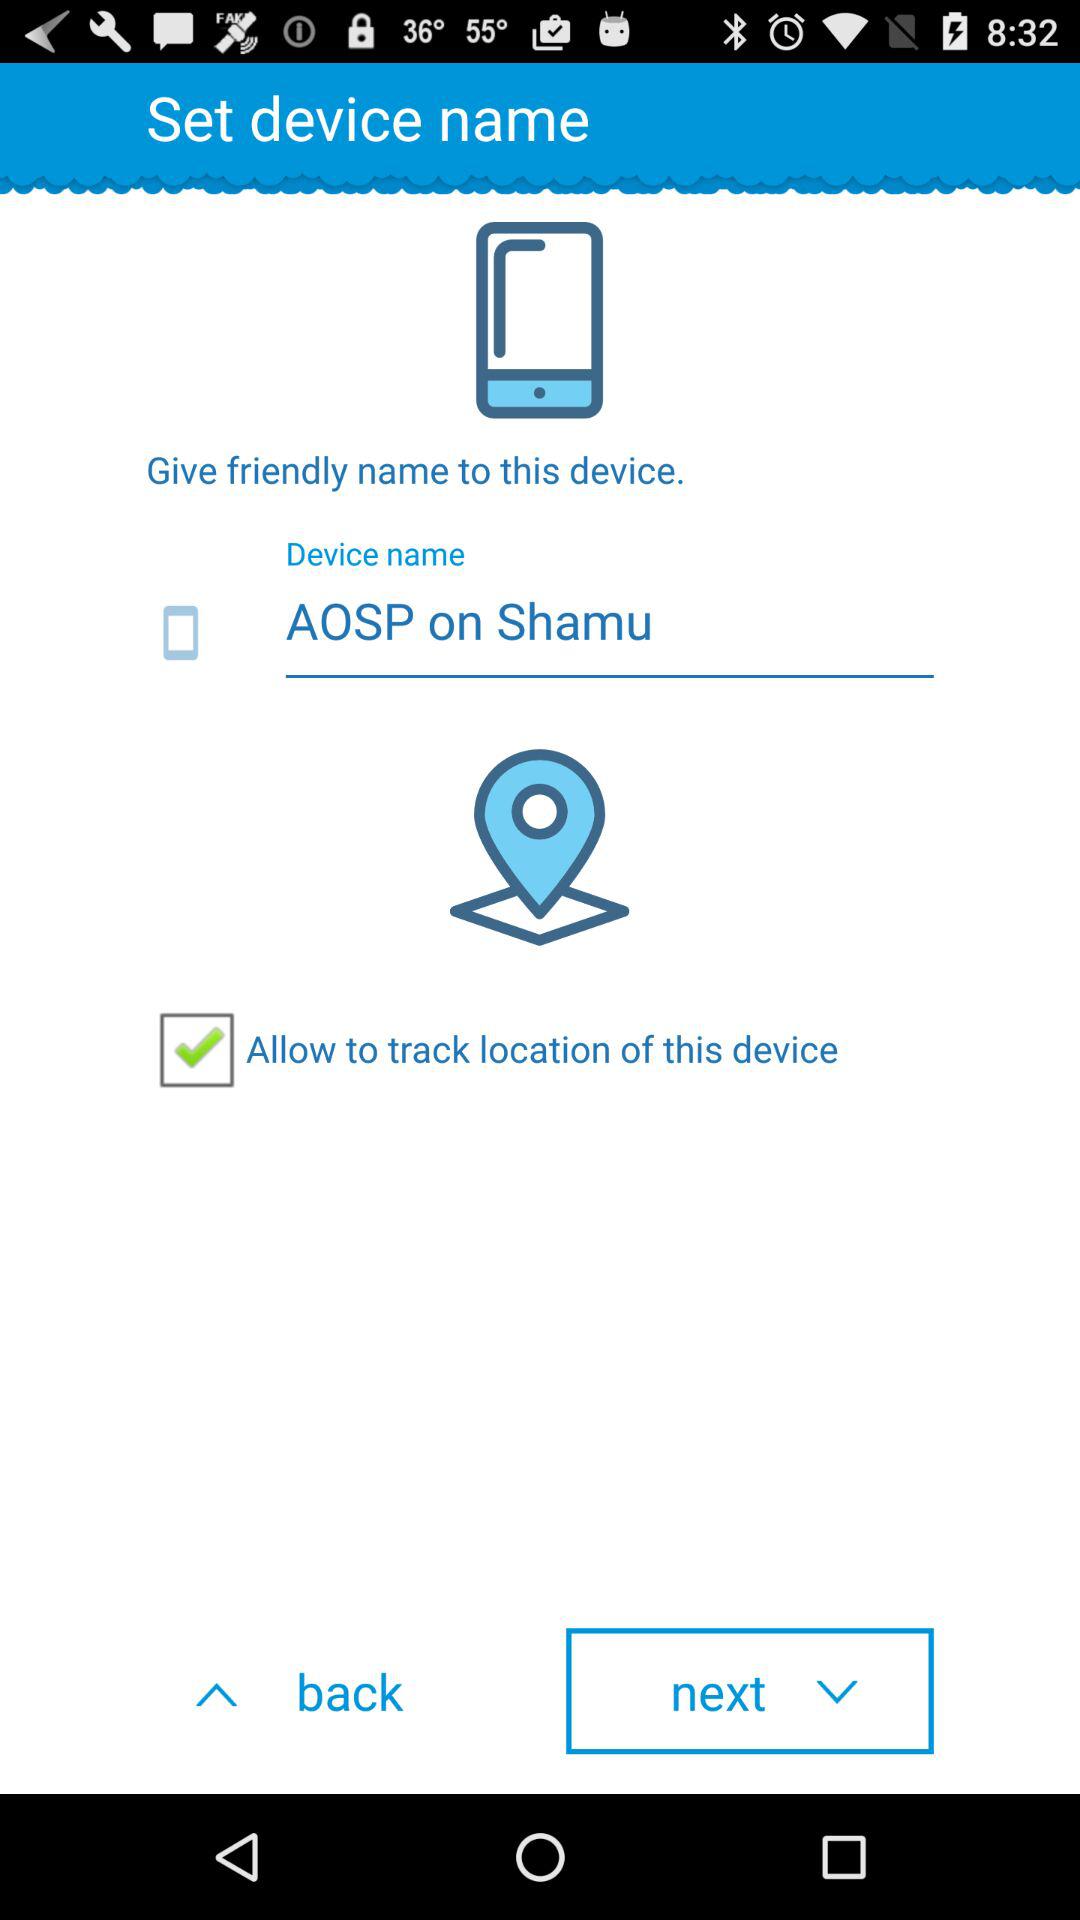 The width and height of the screenshot is (1080, 1920). I want to click on turn off the icon below the allow to track icon, so click(330, 1691).